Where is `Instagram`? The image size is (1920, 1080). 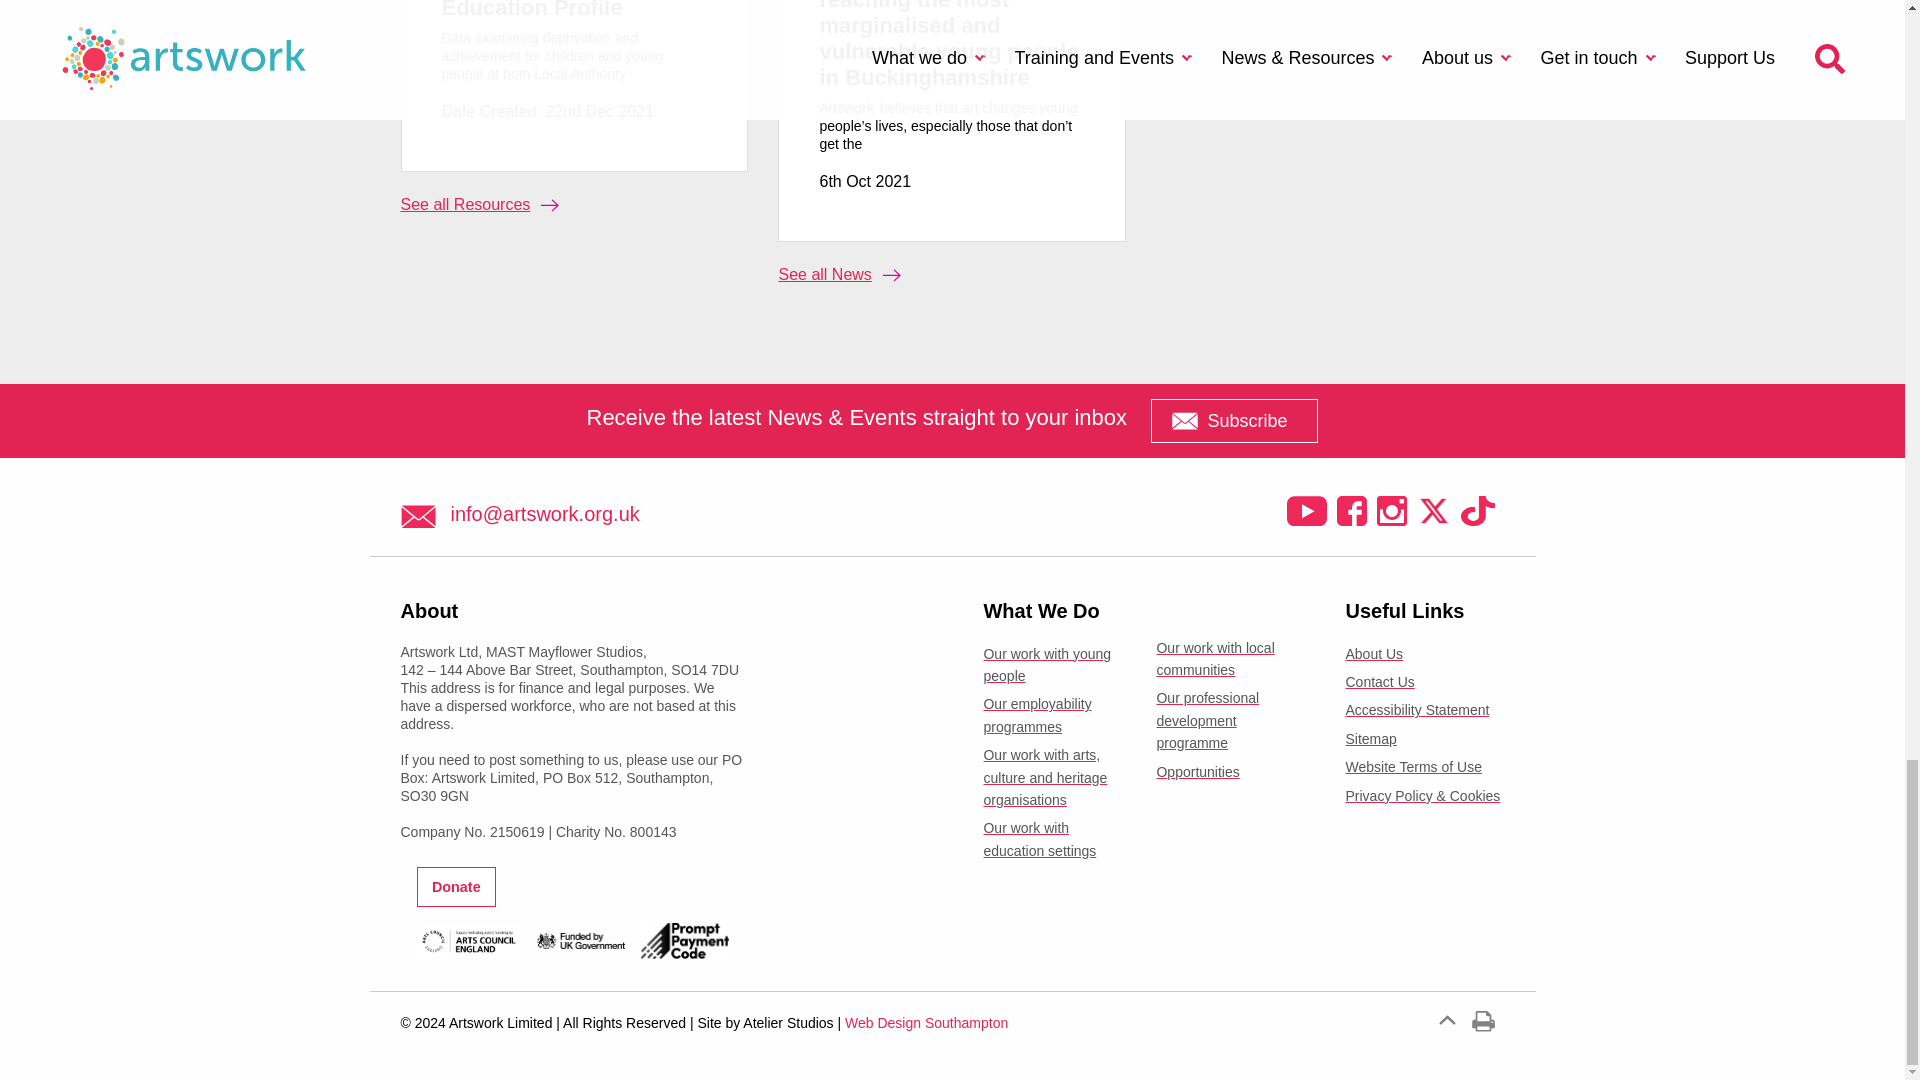
Instagram is located at coordinates (1390, 510).